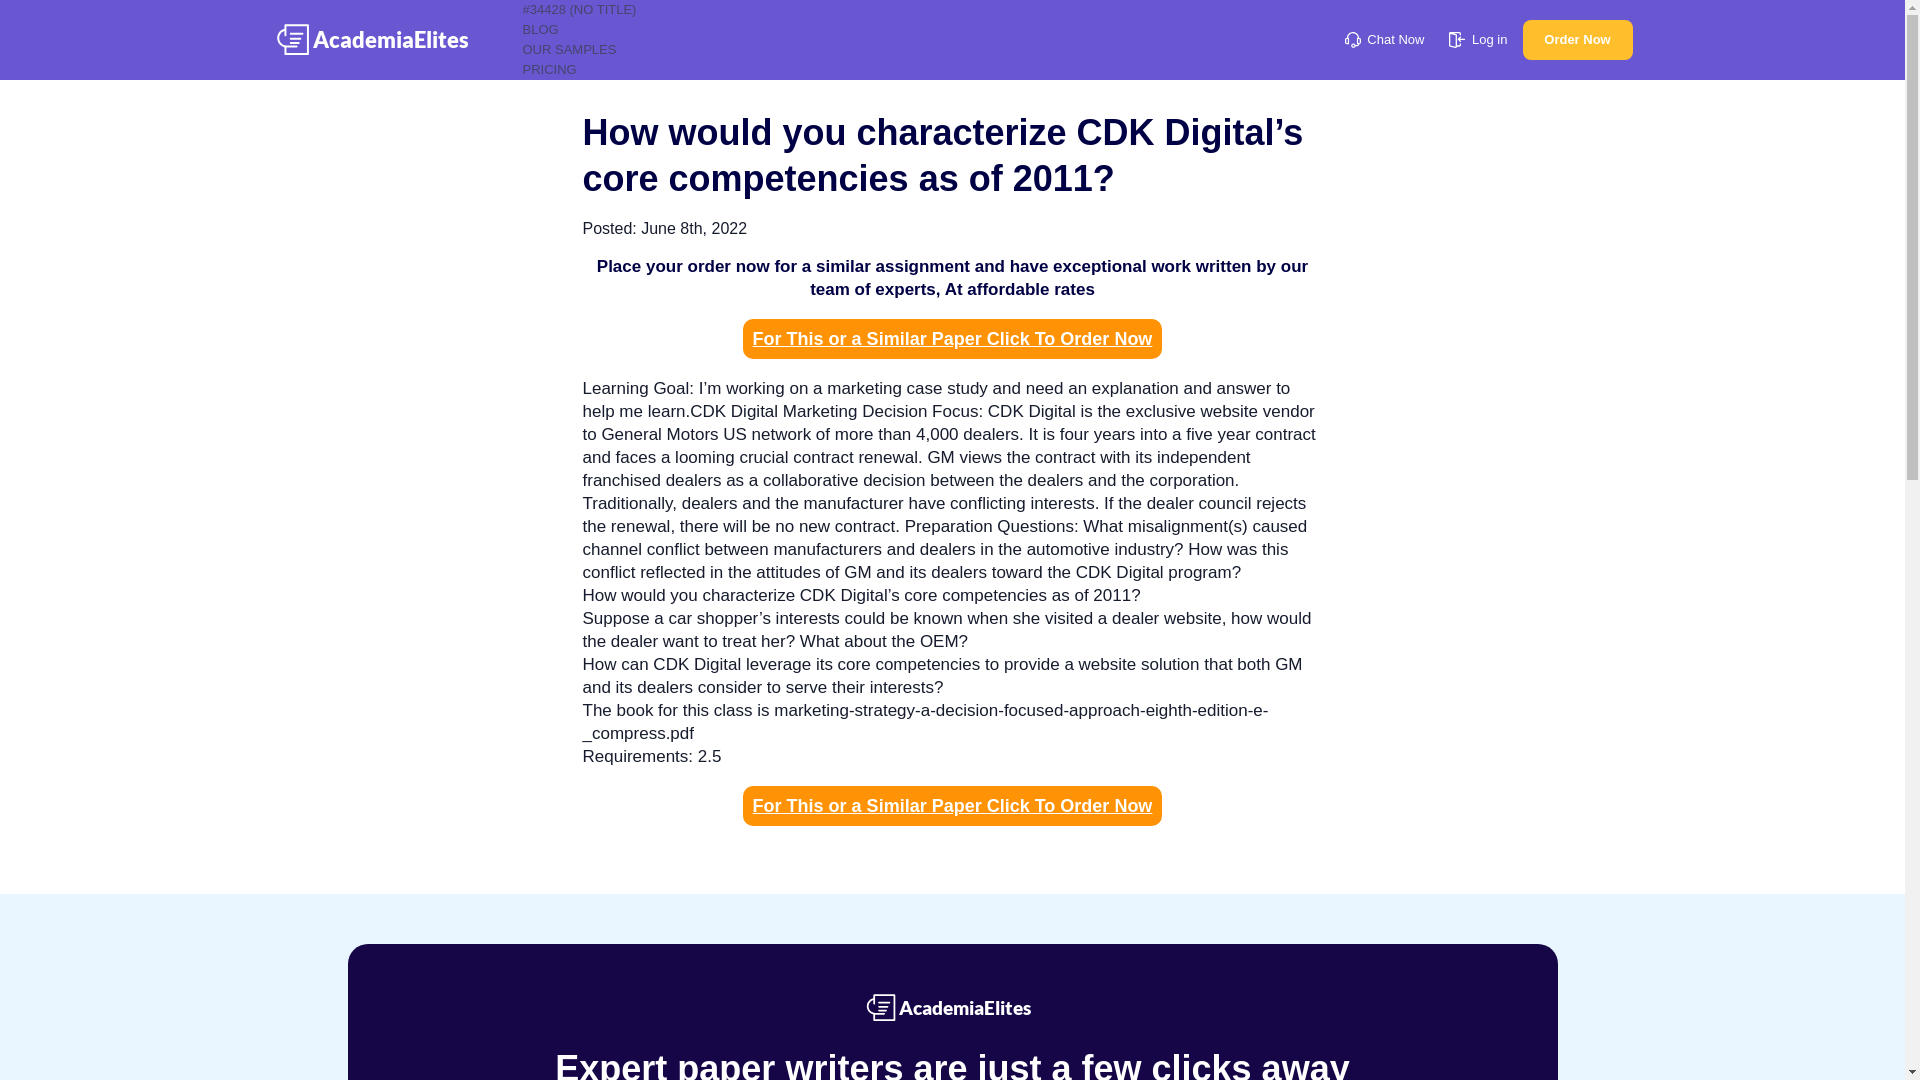 The image size is (1920, 1080). I want to click on Log in, so click(1478, 40).